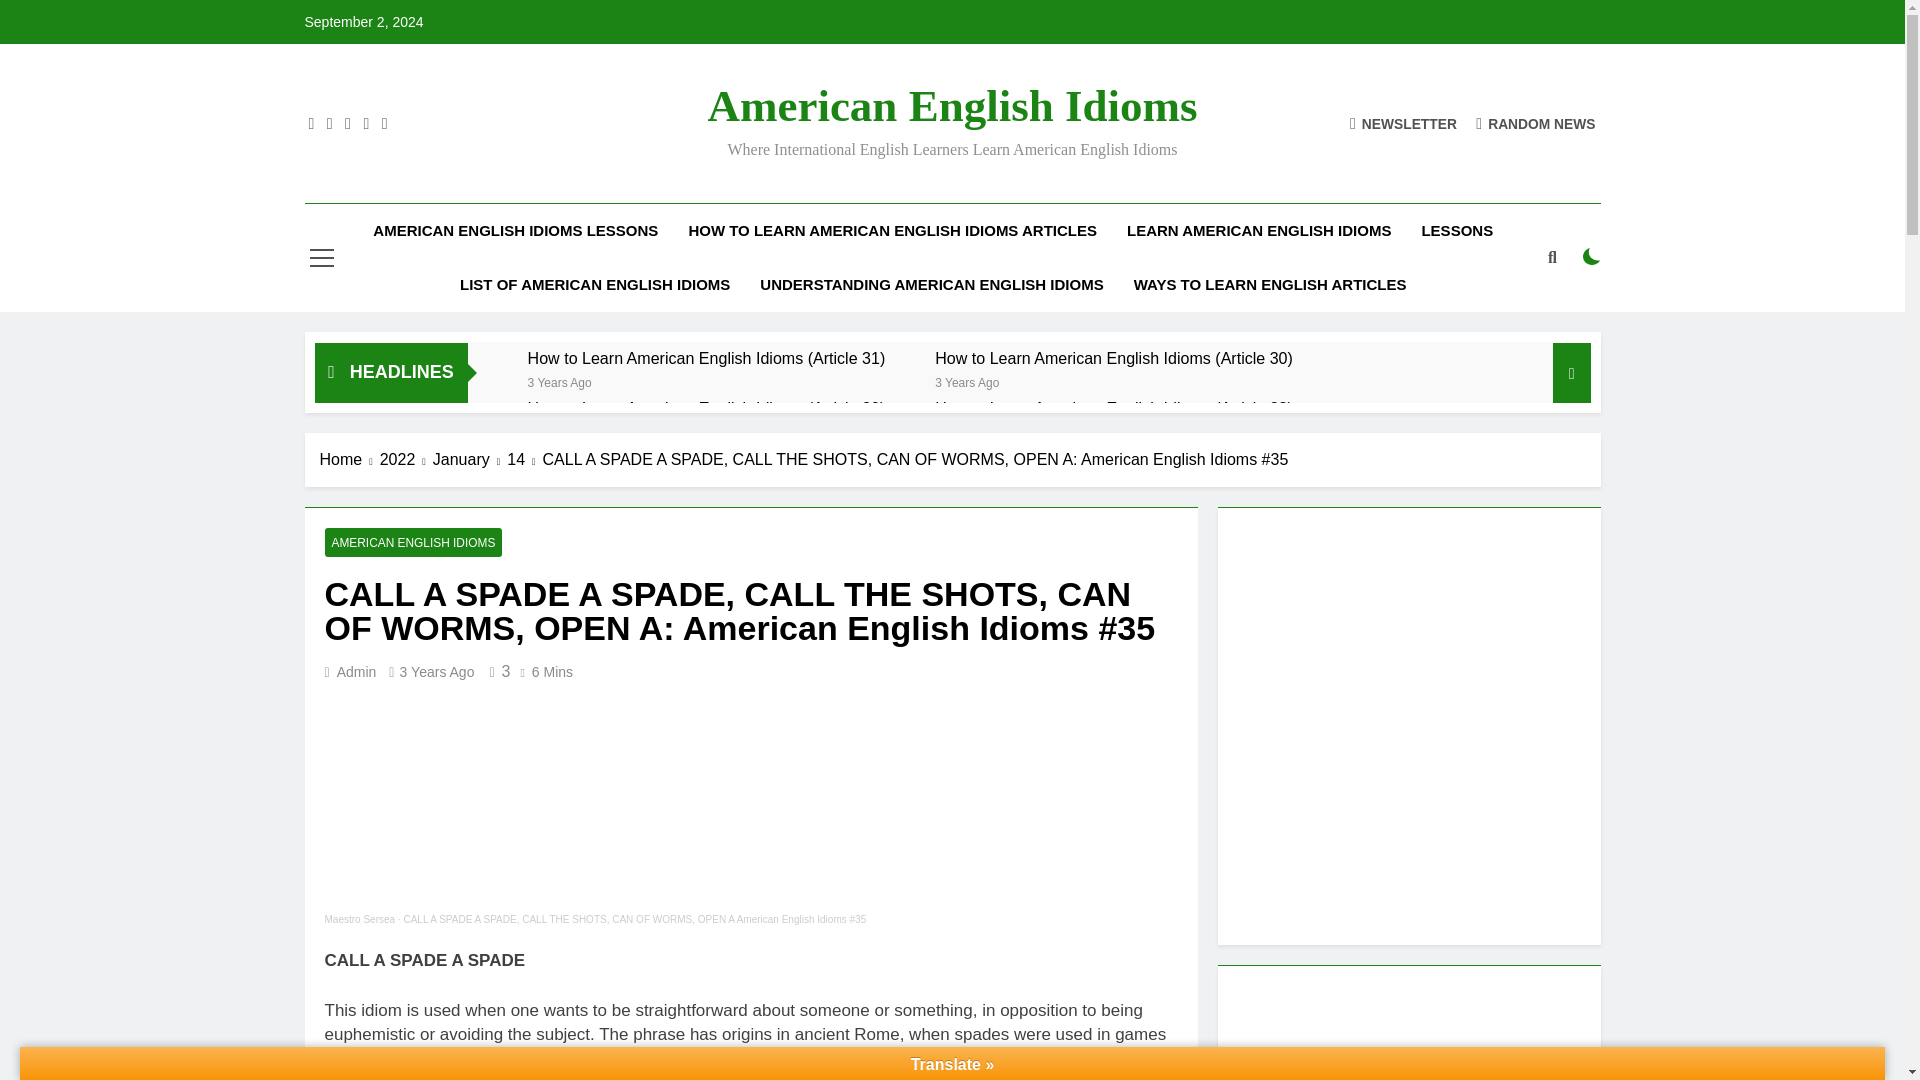  I want to click on LESSONS, so click(1456, 231).